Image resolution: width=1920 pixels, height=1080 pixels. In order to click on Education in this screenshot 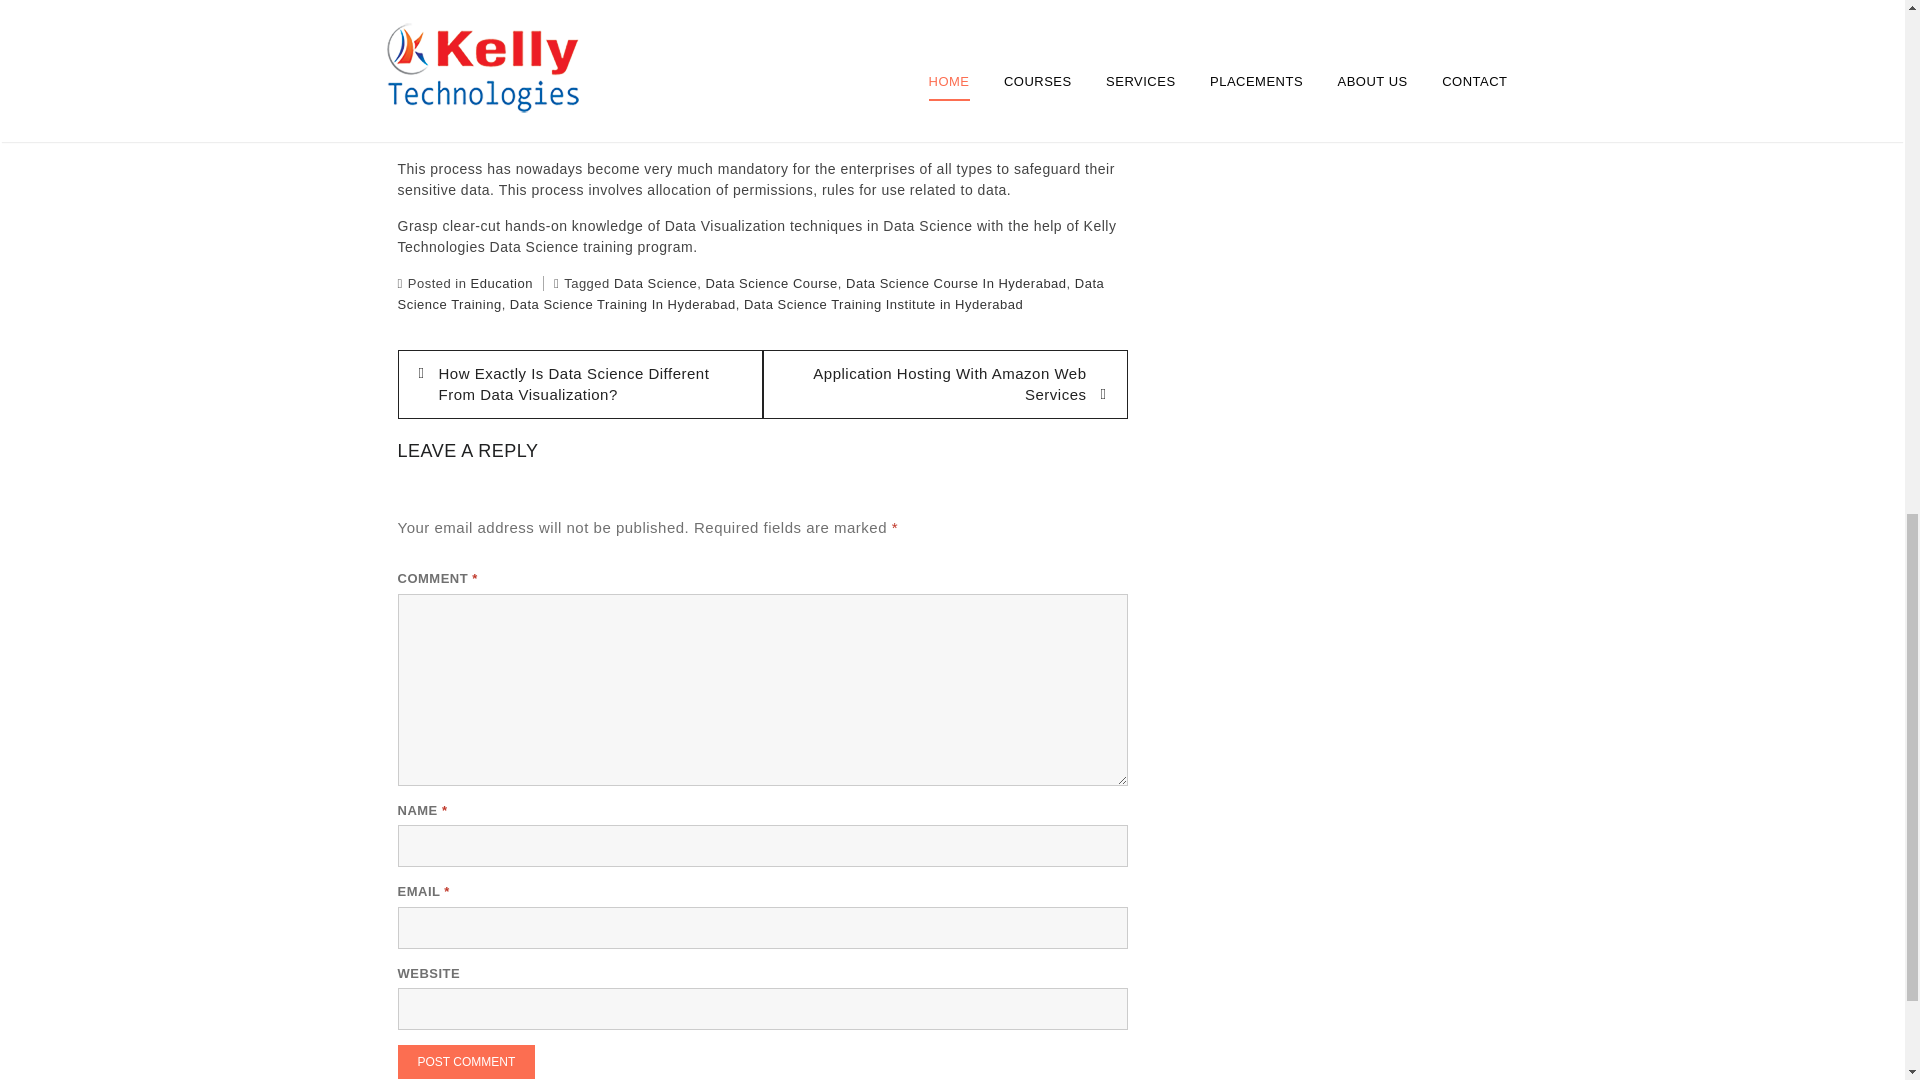, I will do `click(502, 283)`.